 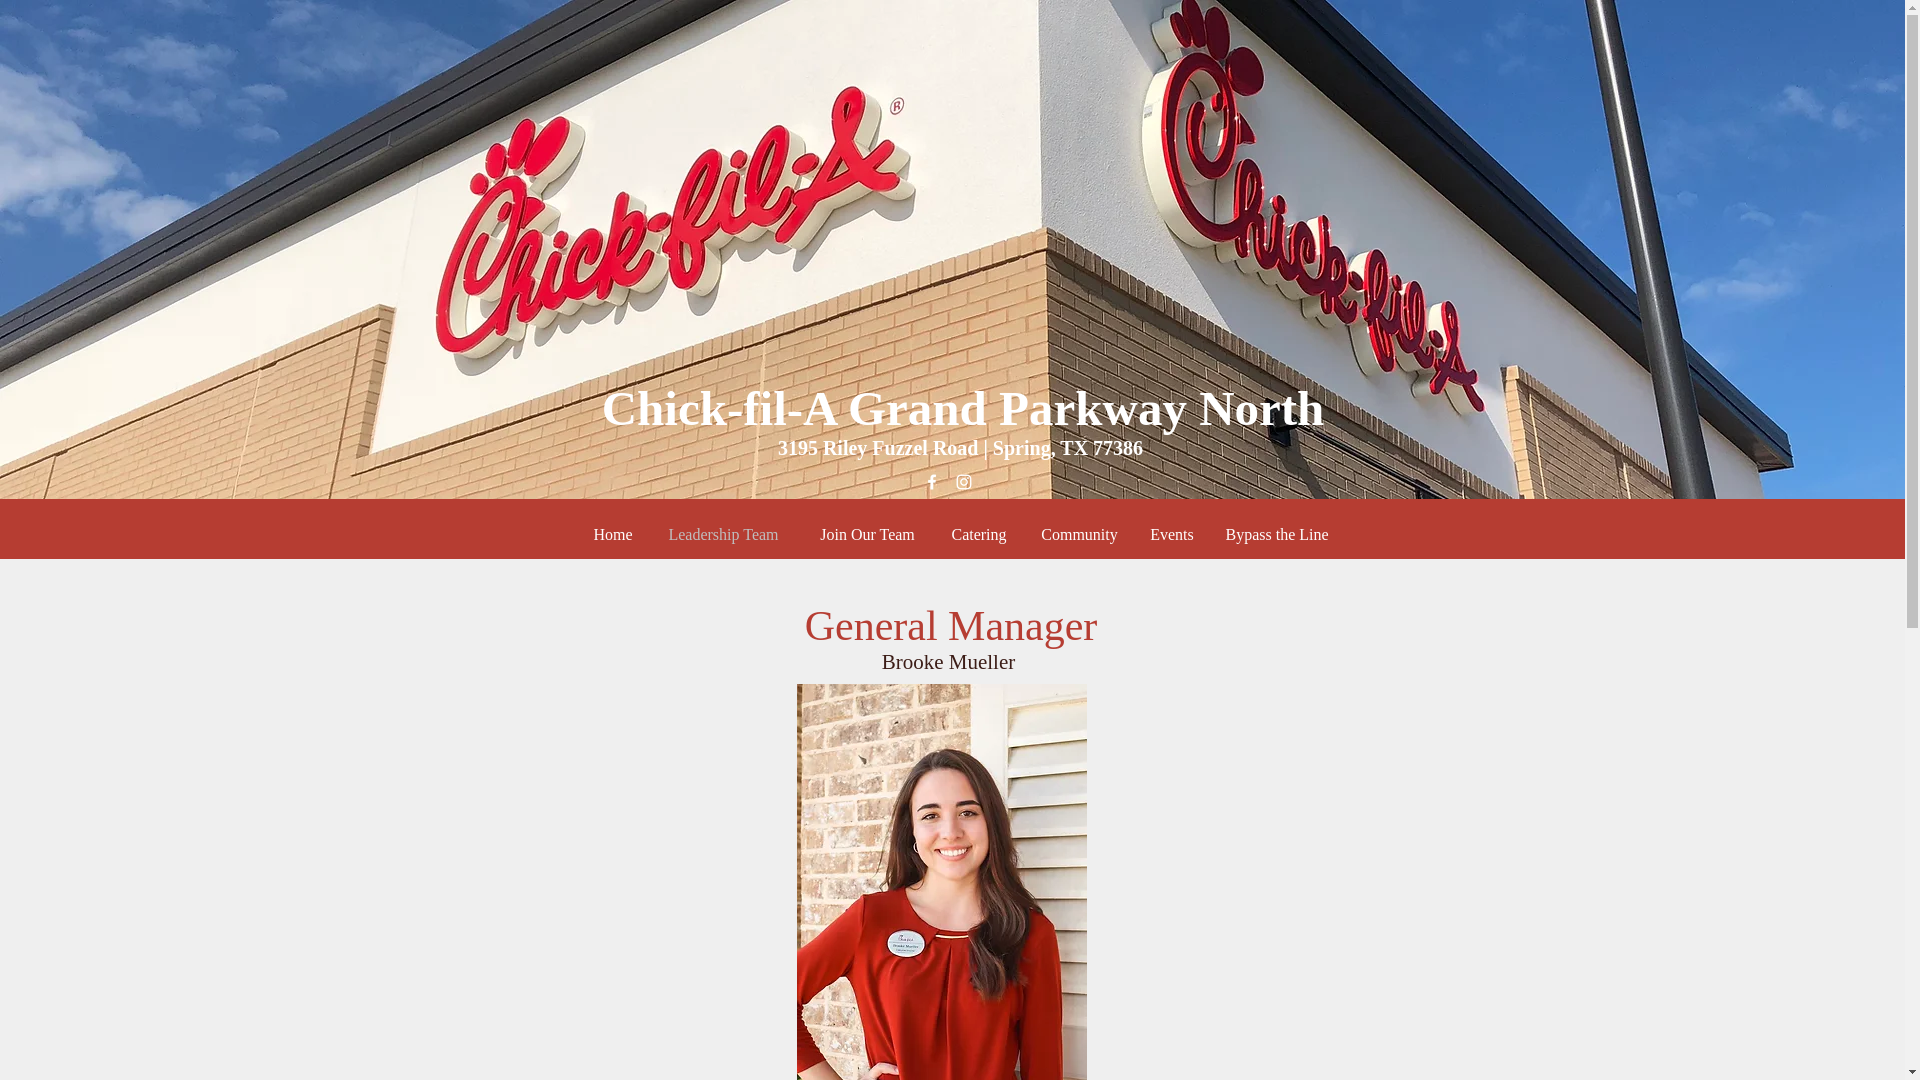 What do you see at coordinates (724, 534) in the screenshot?
I see `Leadership Team` at bounding box center [724, 534].